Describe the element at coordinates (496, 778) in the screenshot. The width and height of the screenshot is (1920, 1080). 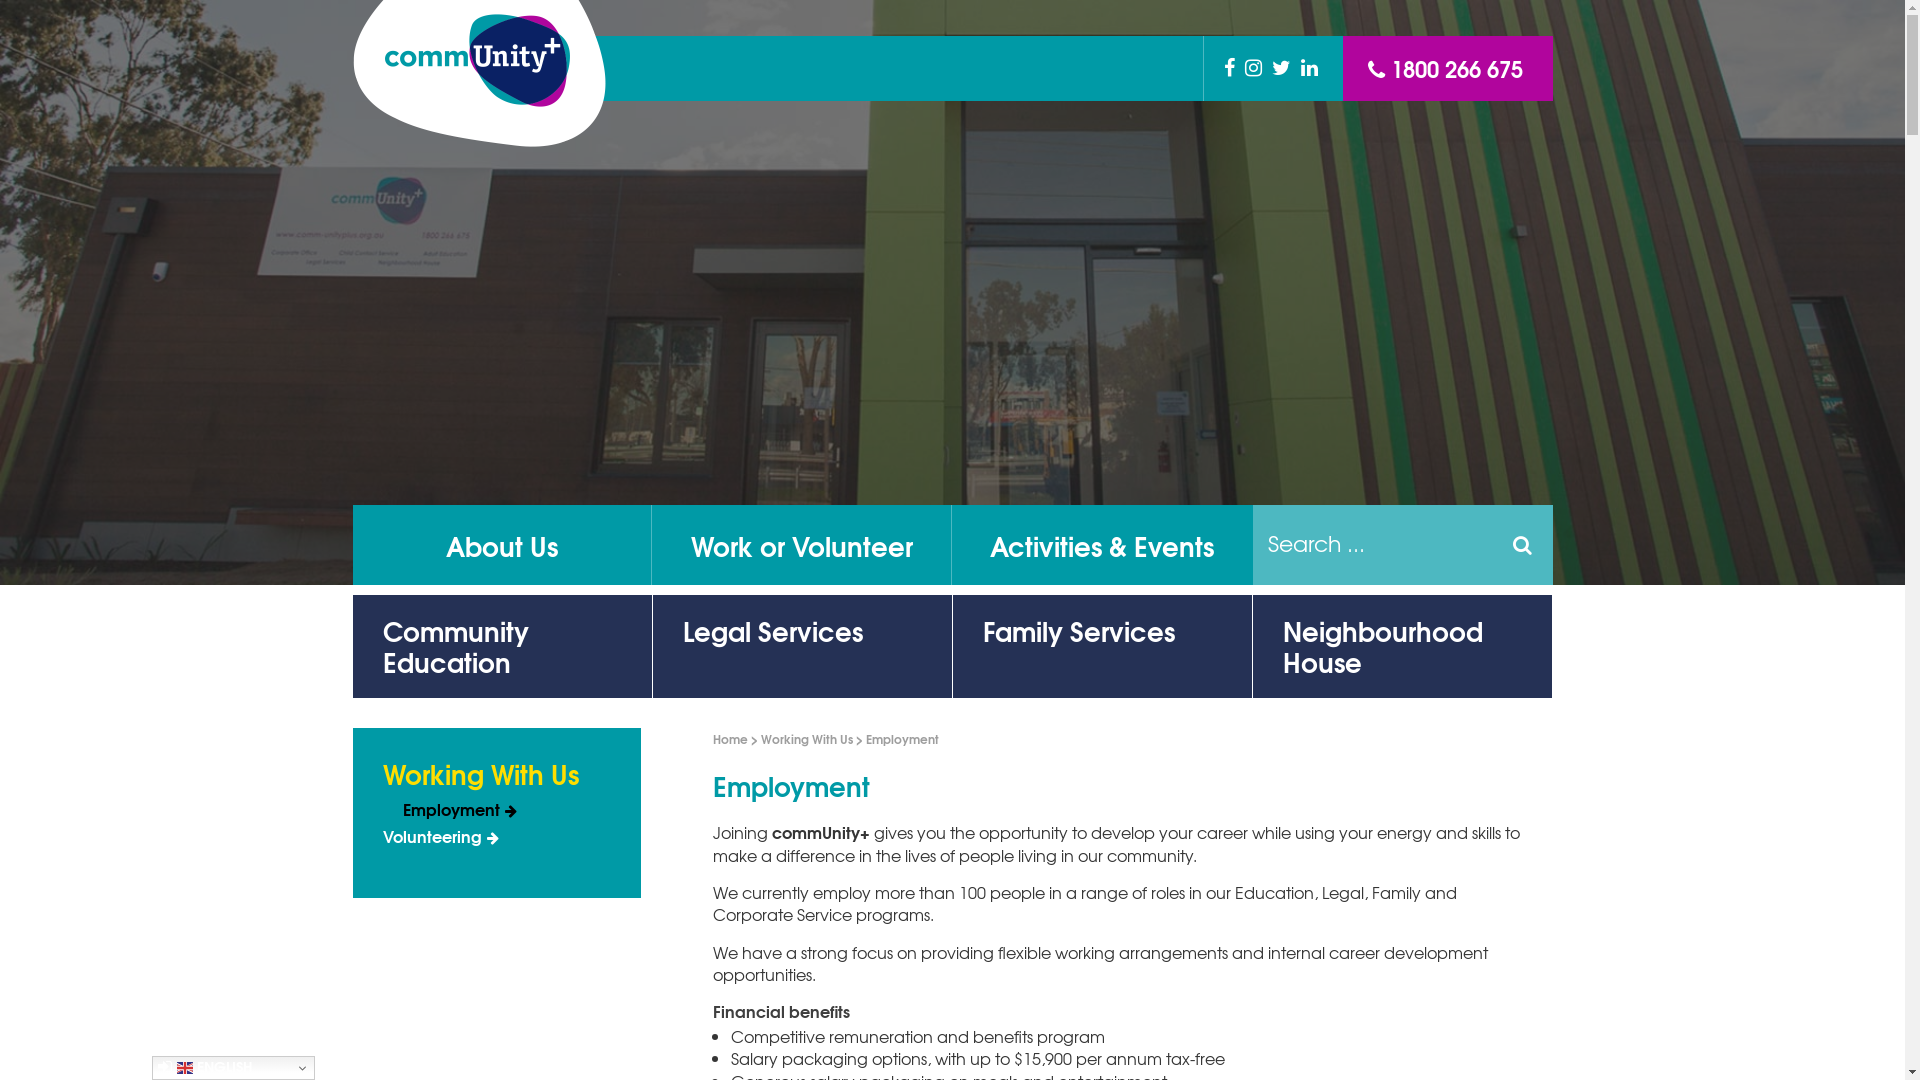
I see `Working With Us` at that location.